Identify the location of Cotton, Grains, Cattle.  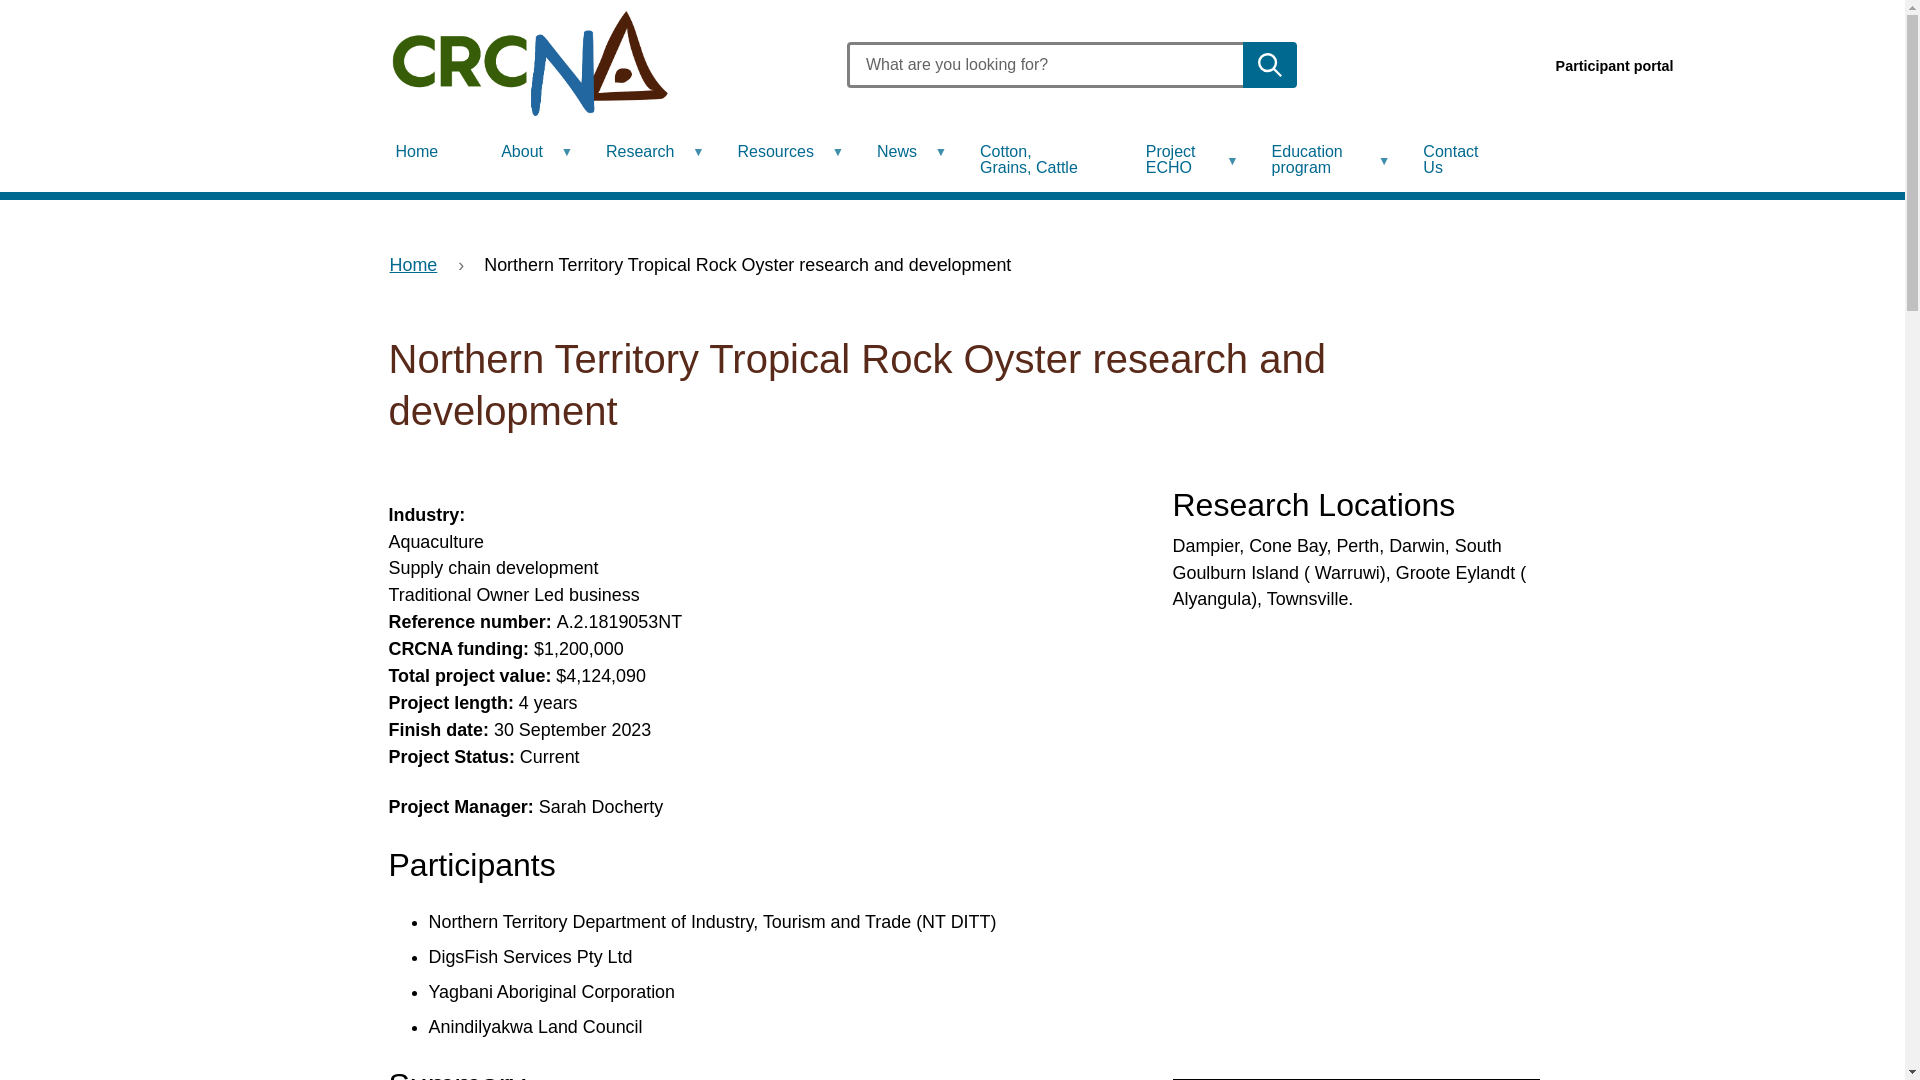
(1040, 160).